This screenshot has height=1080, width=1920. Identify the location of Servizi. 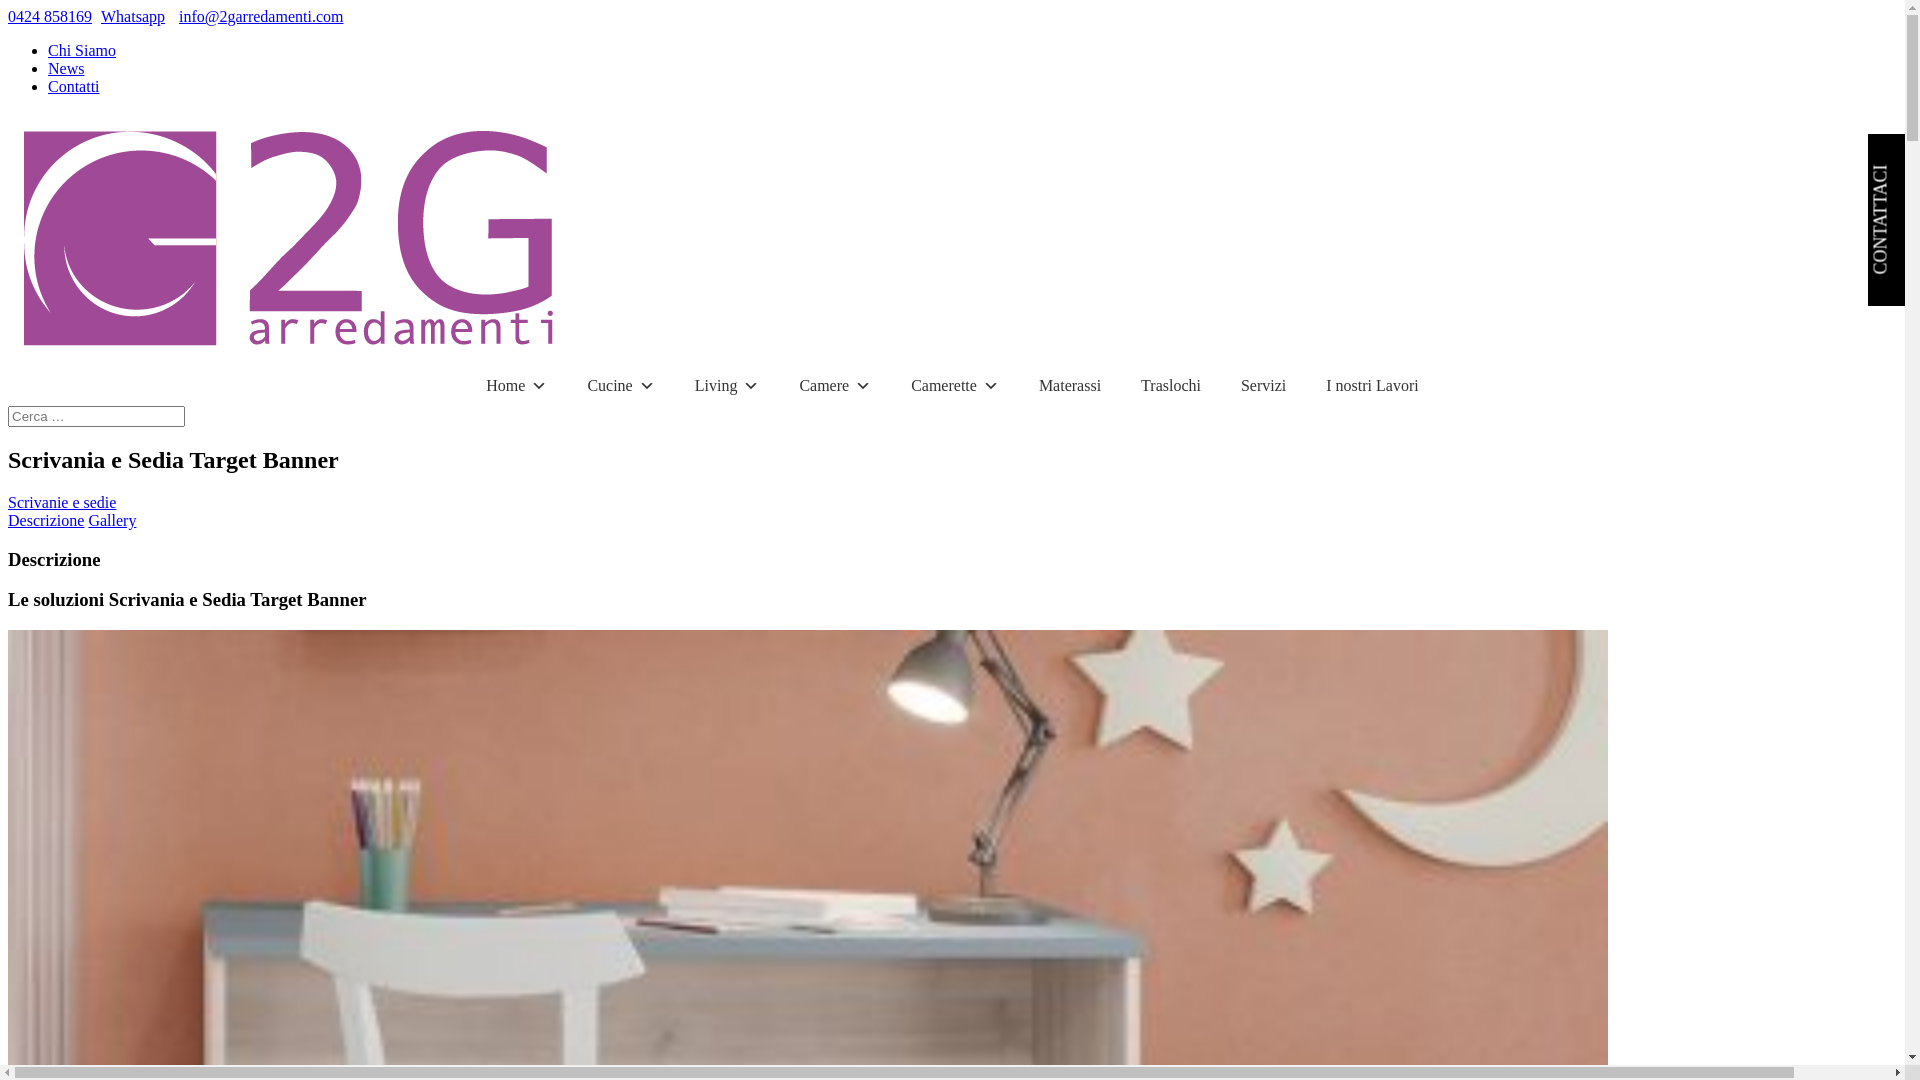
(1264, 386).